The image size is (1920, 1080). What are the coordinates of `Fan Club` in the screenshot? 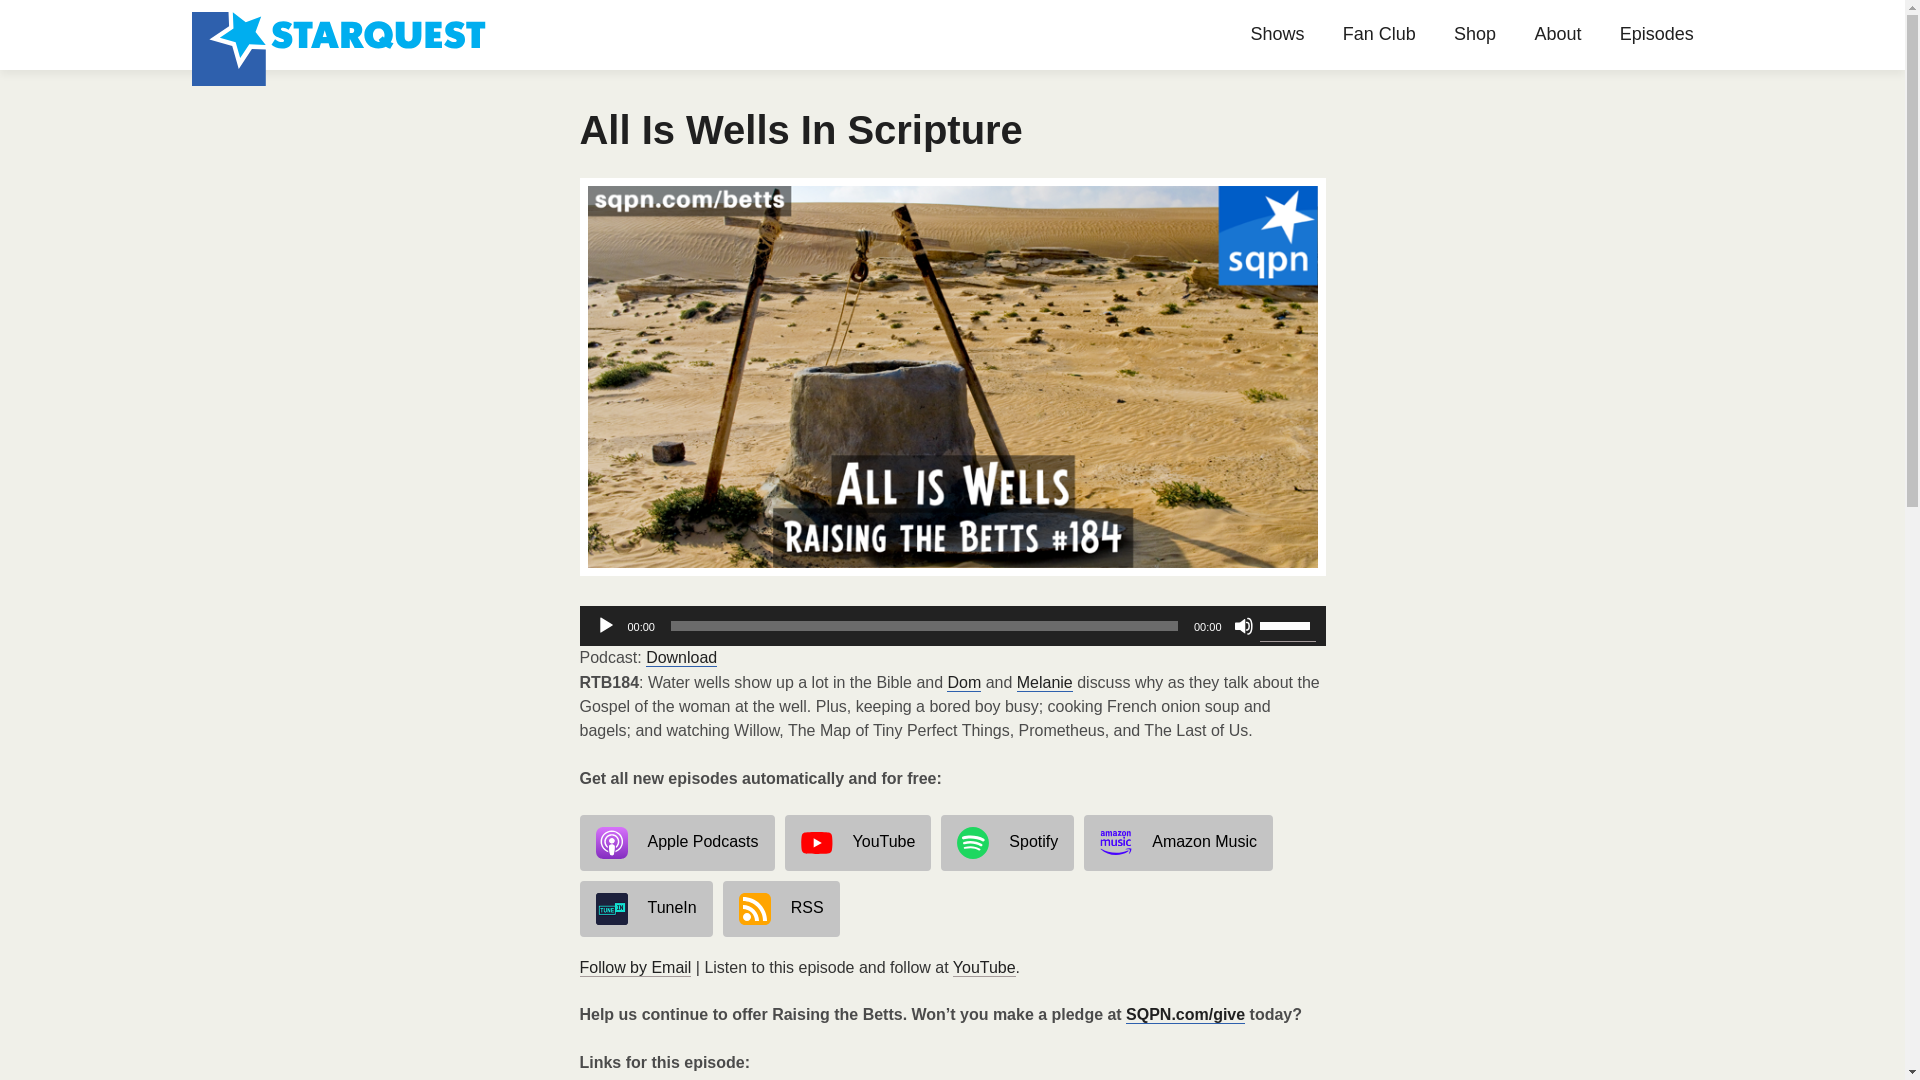 It's located at (1379, 34).